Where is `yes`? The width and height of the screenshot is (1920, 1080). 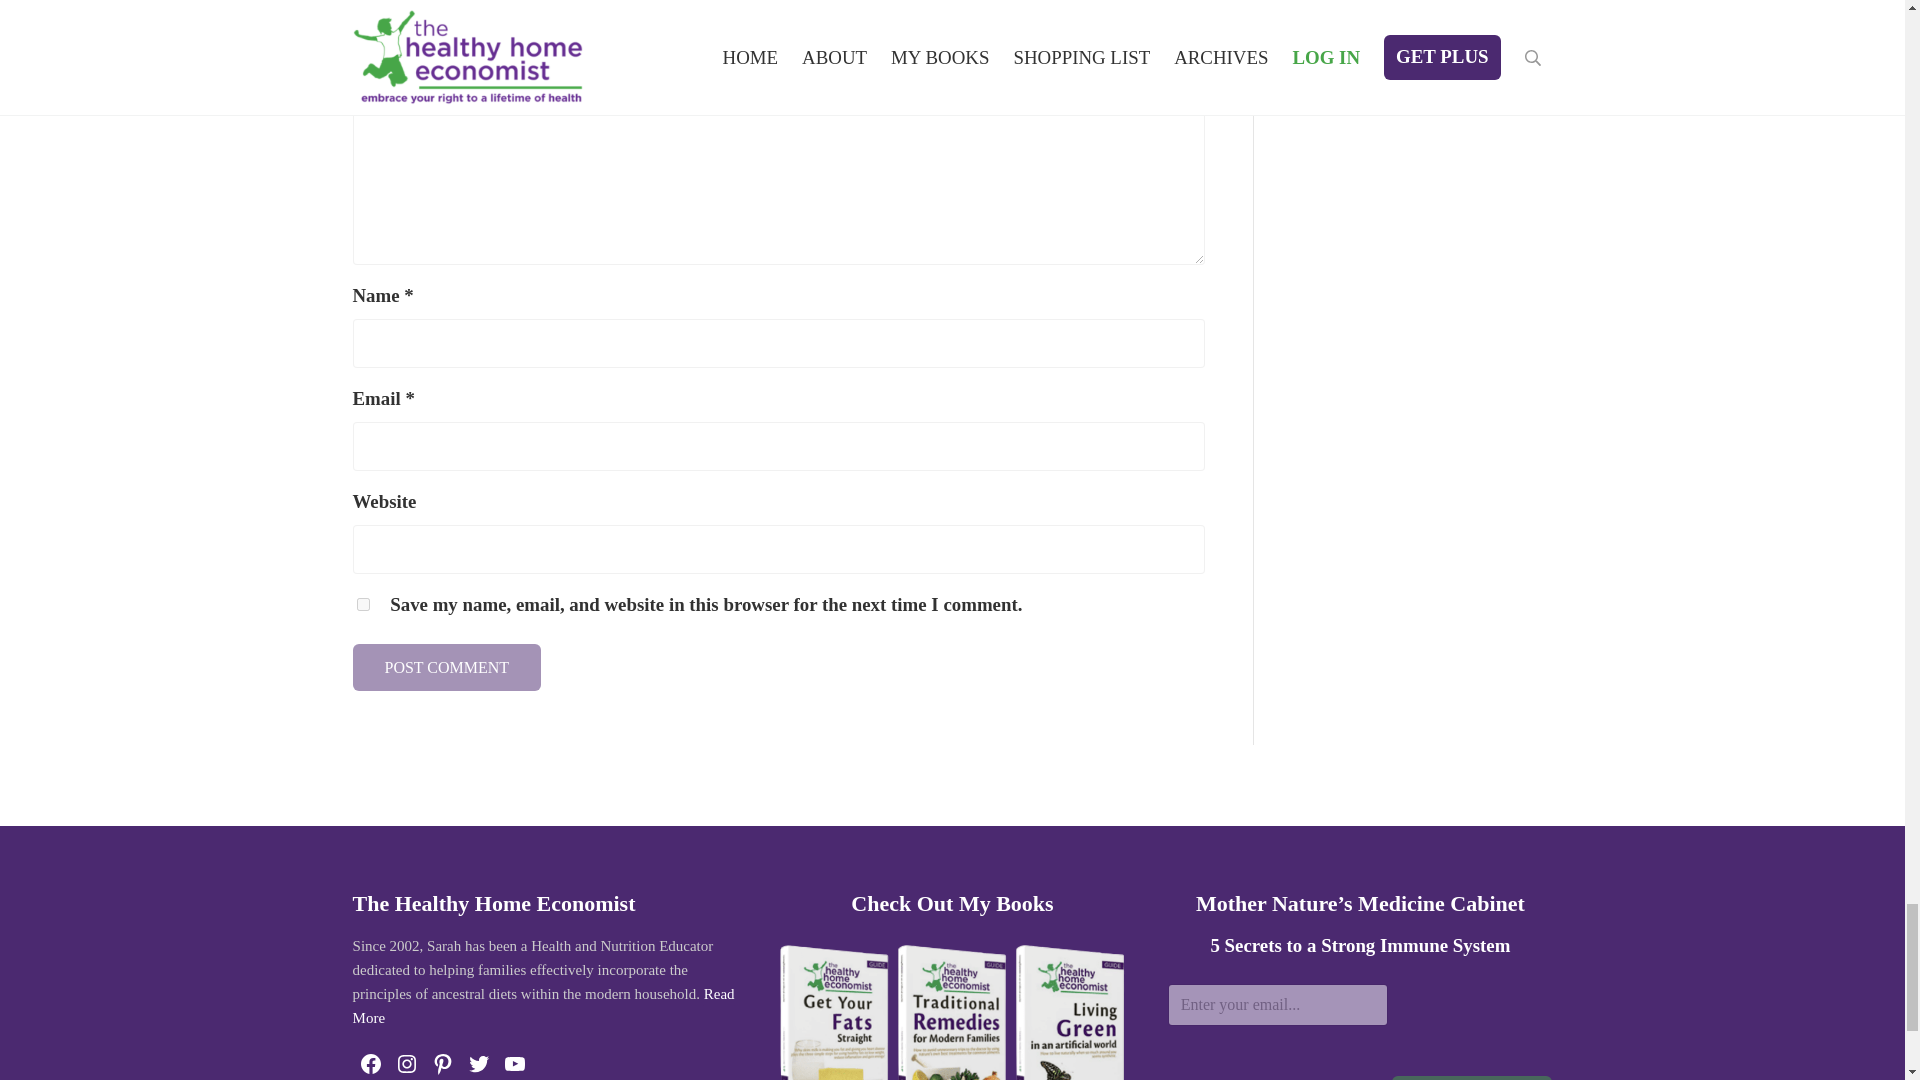
yes is located at coordinates (362, 604).